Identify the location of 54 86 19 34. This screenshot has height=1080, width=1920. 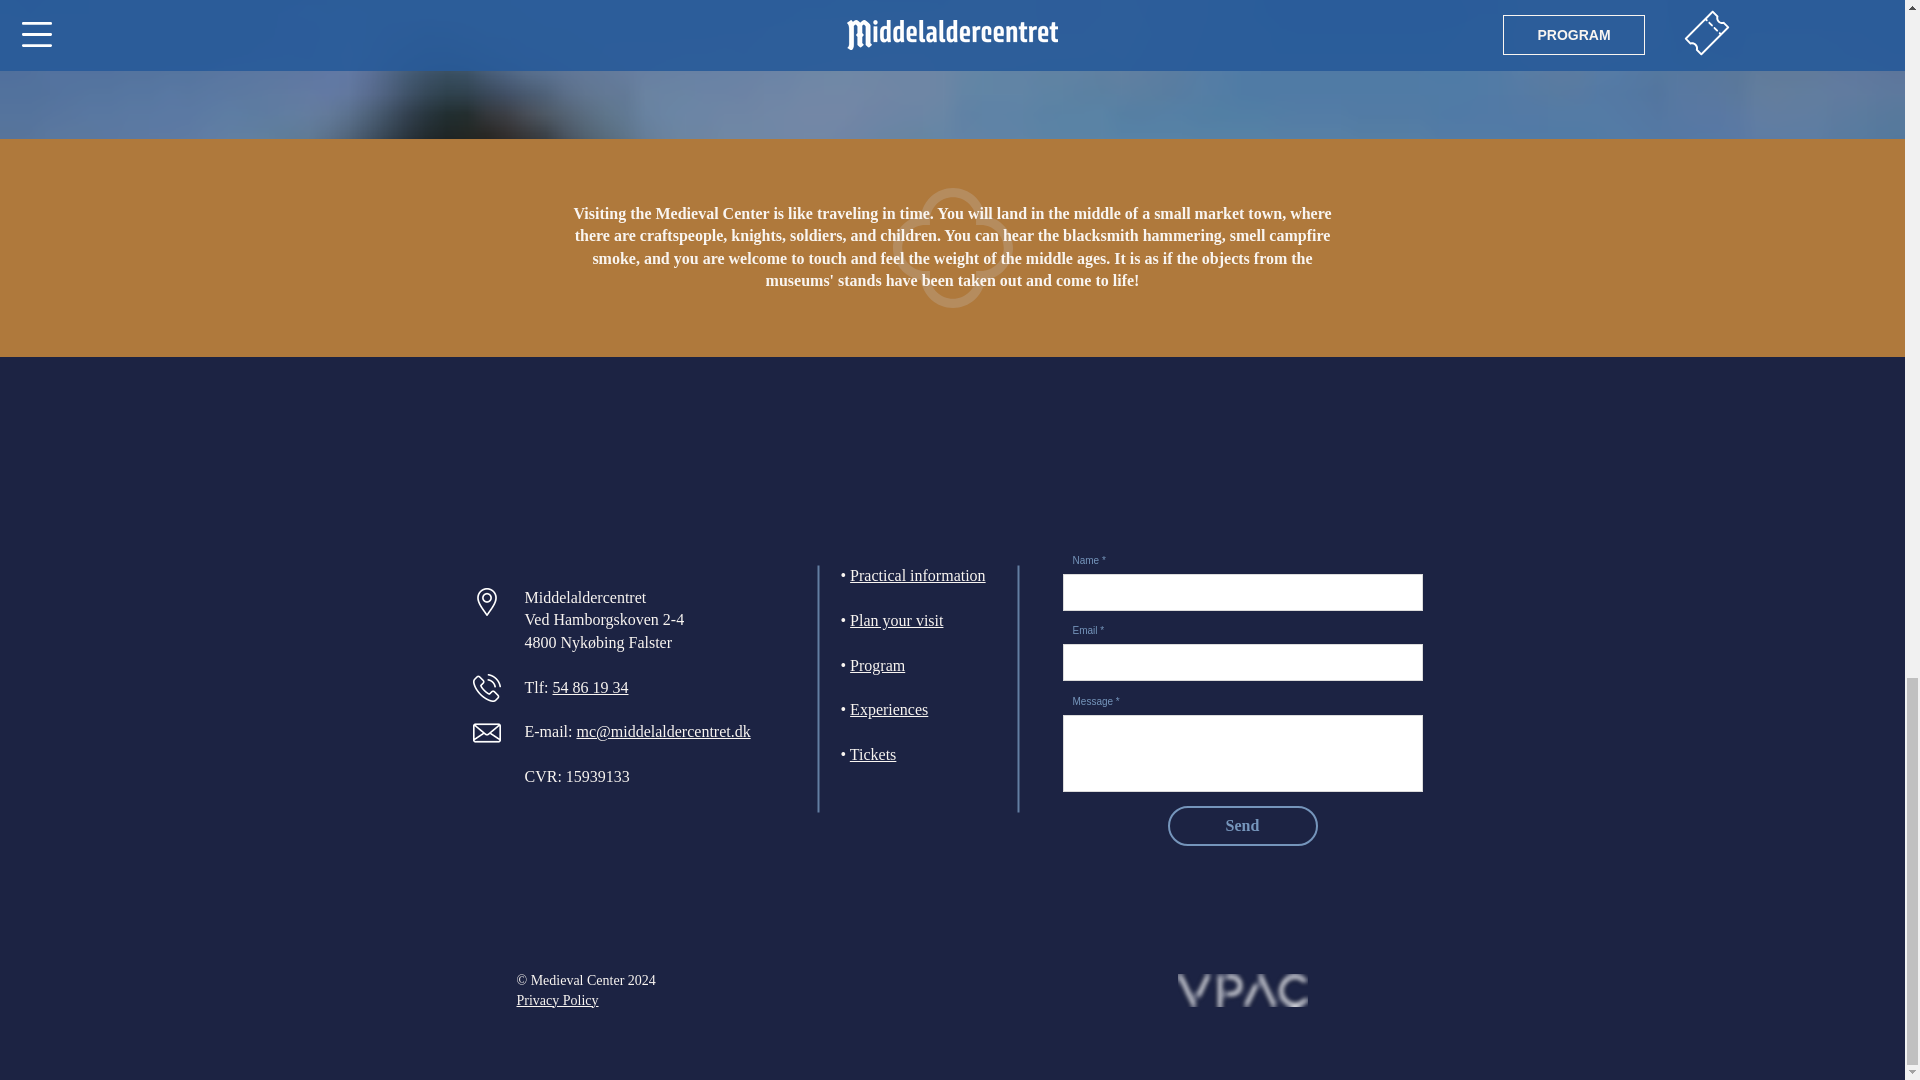
(590, 687).